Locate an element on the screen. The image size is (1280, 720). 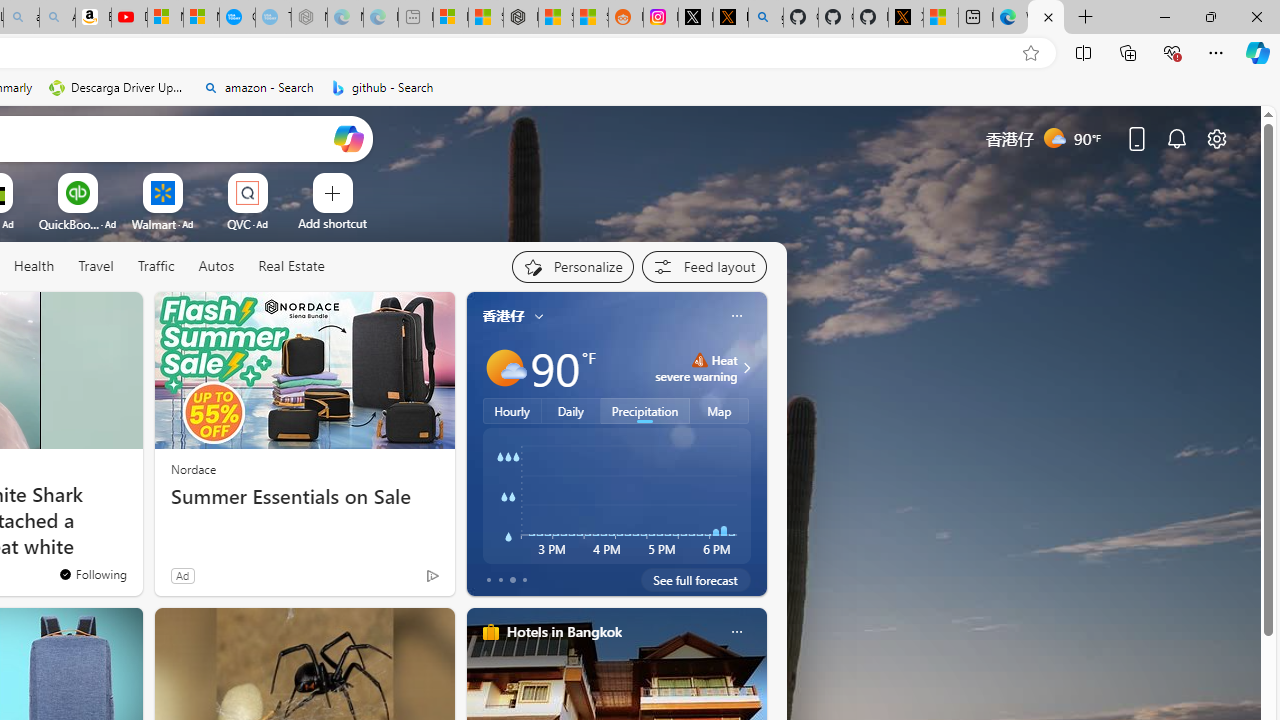
You're following The Weather Channel is located at coordinates (390, 580).